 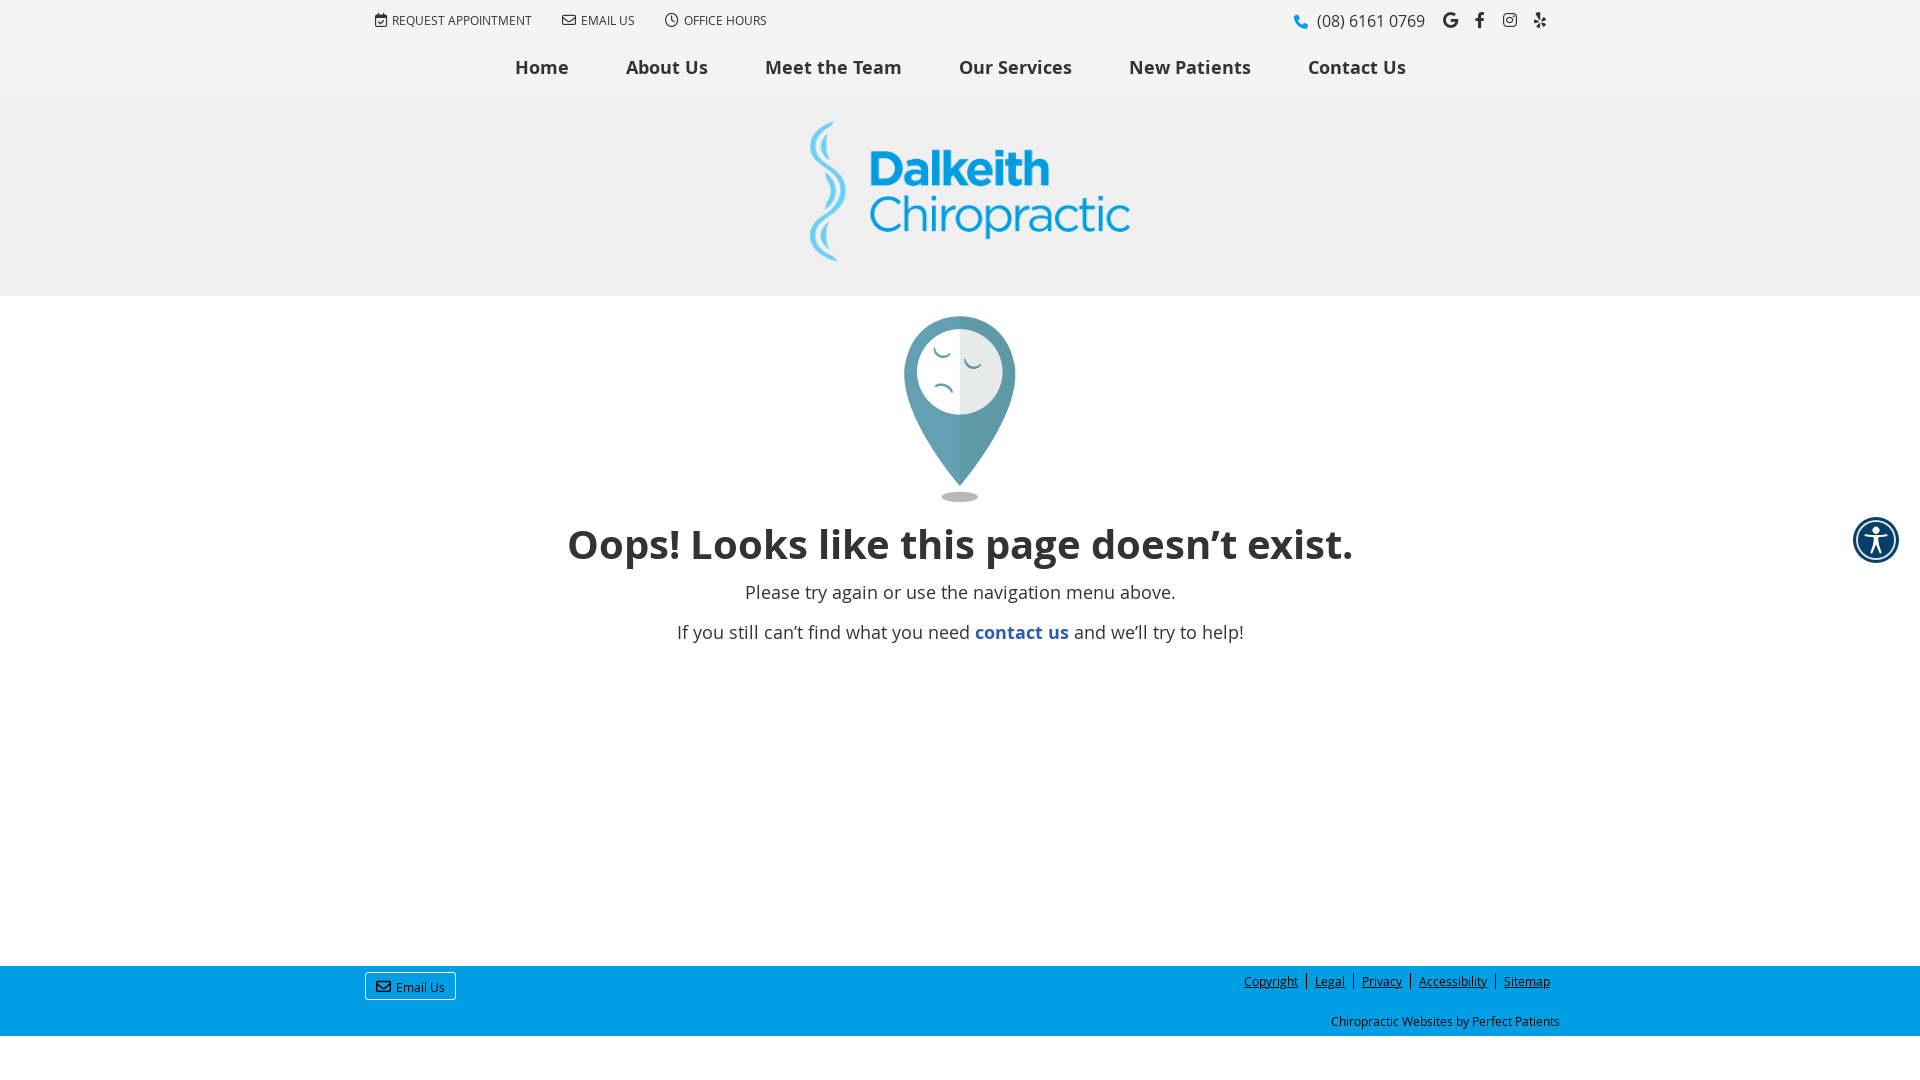 I want to click on REQUEST APPOINTMENT, so click(x=454, y=19).